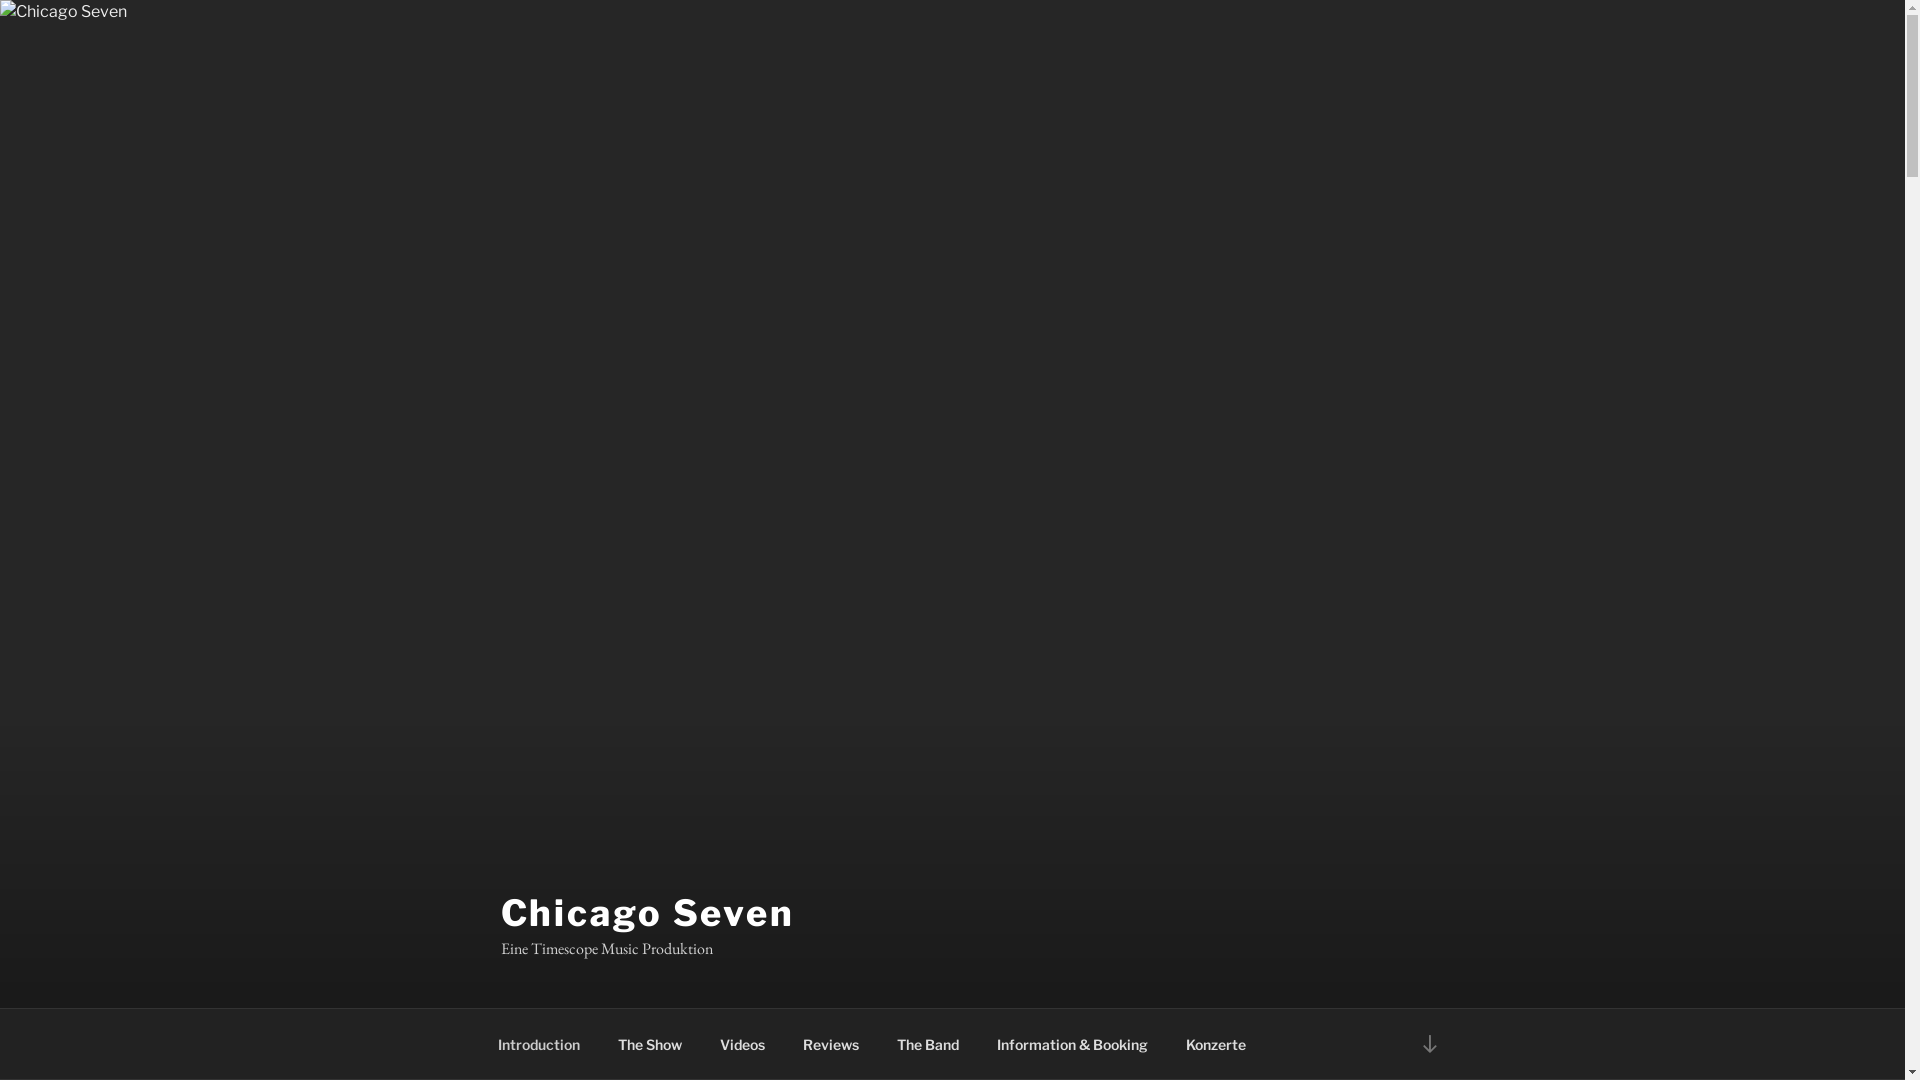 The width and height of the screenshot is (1920, 1080). What do you see at coordinates (928, 1044) in the screenshot?
I see `The Band` at bounding box center [928, 1044].